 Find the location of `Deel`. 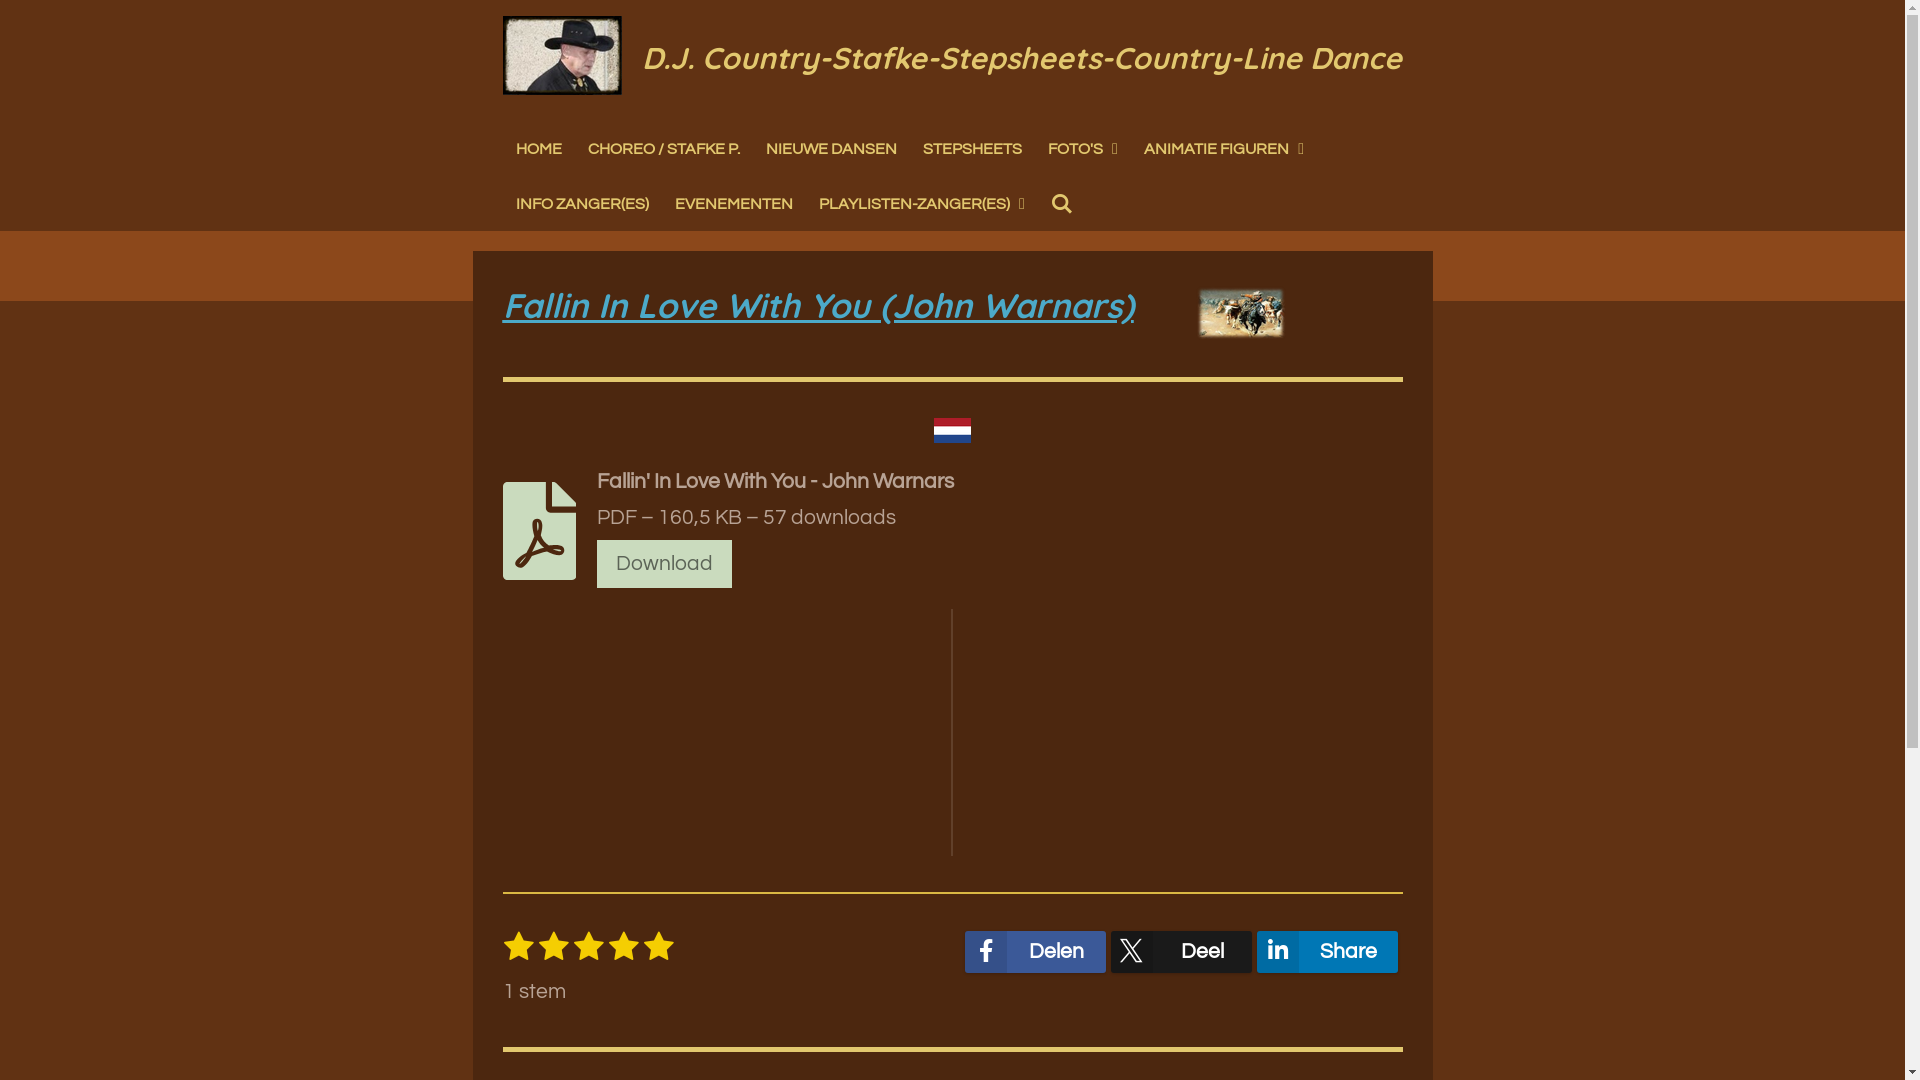

Deel is located at coordinates (1182, 952).